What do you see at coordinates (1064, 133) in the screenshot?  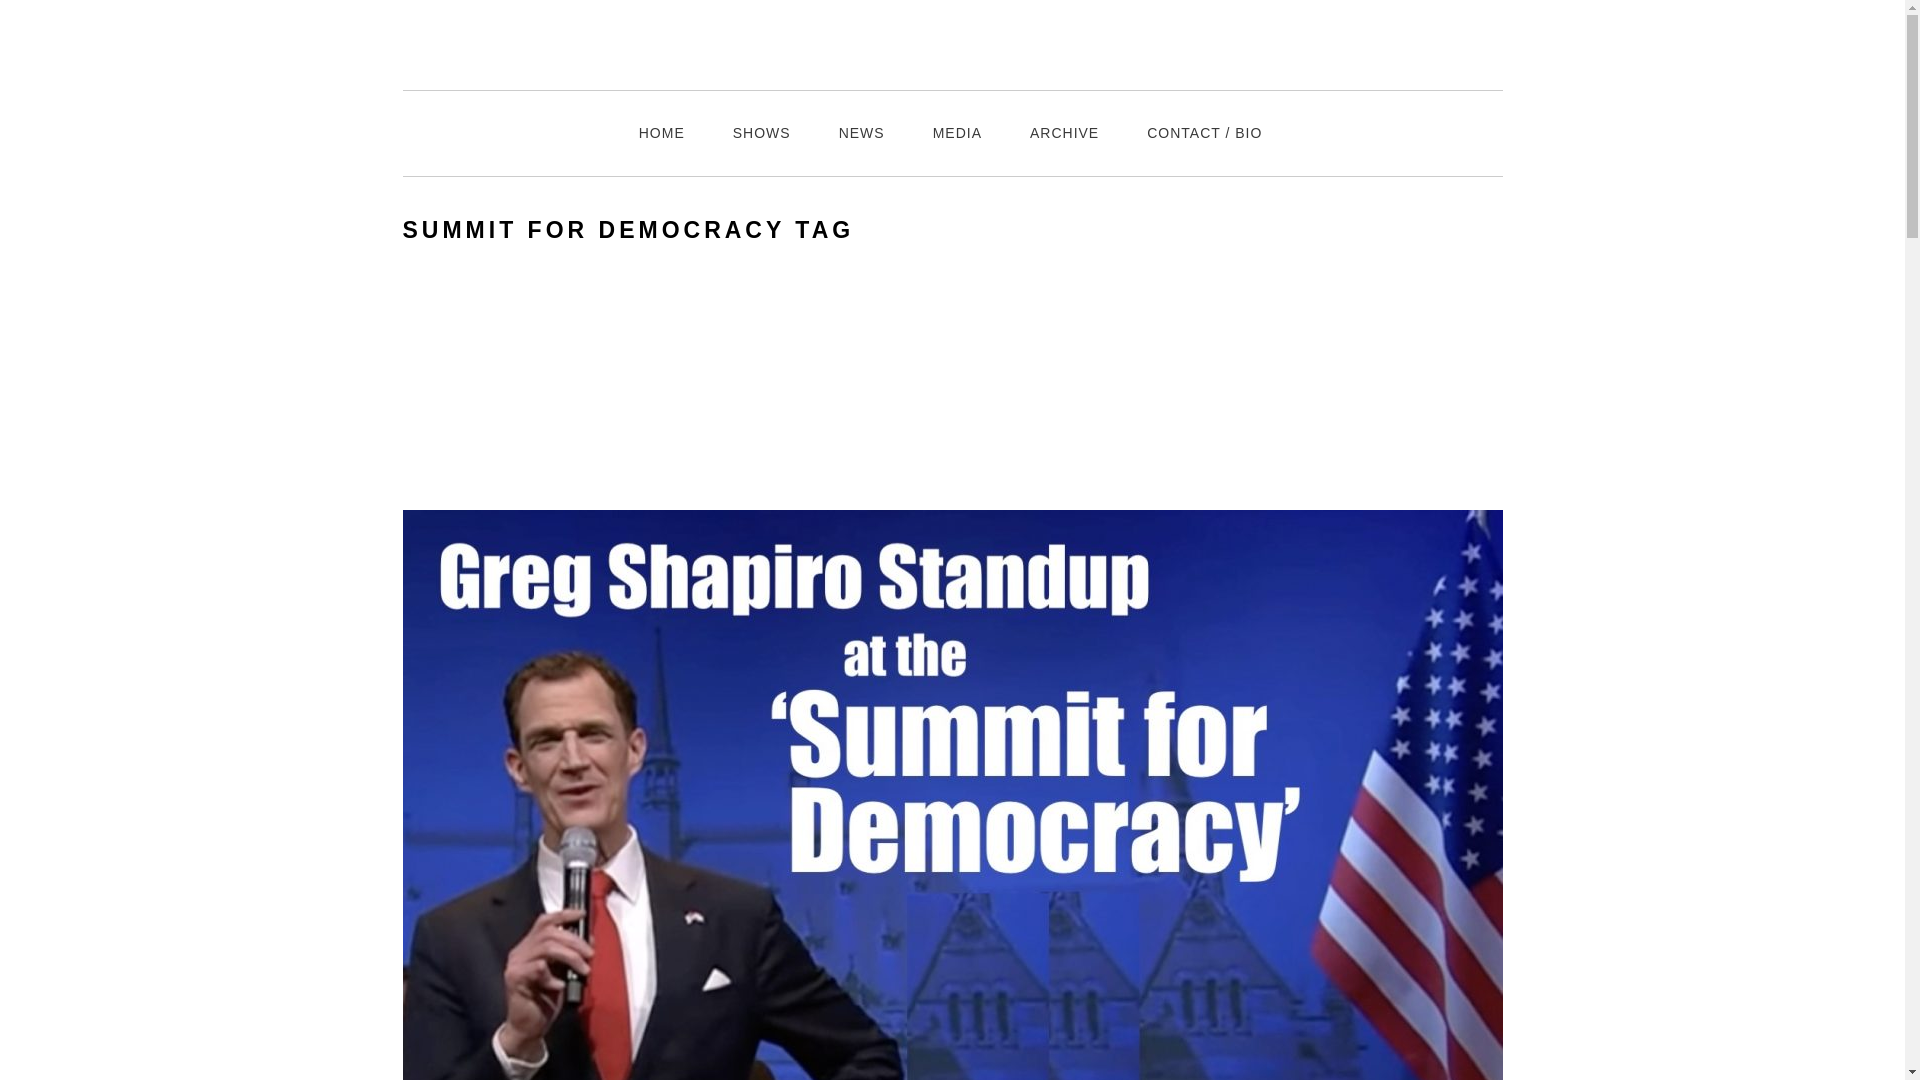 I see `ARCHIVE` at bounding box center [1064, 133].